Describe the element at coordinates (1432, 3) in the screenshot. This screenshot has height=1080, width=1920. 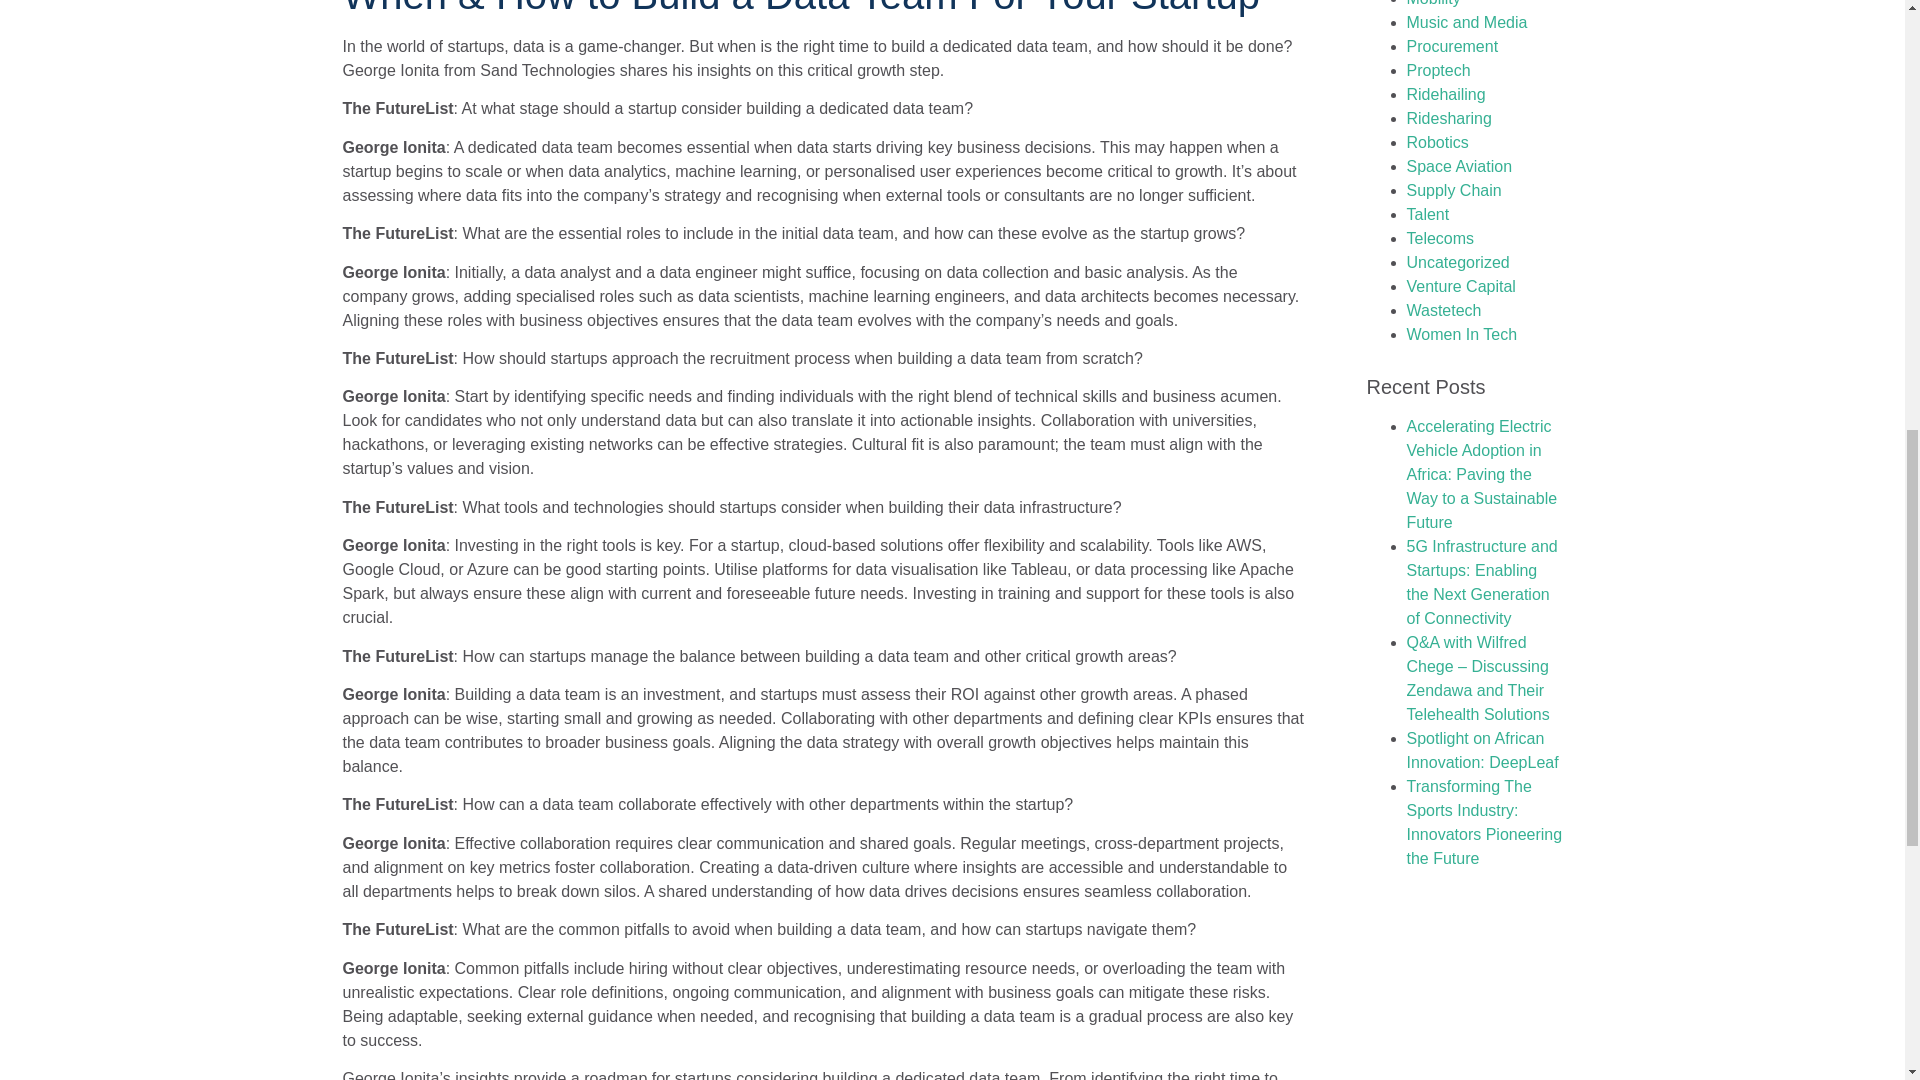
I see `Mobility` at that location.